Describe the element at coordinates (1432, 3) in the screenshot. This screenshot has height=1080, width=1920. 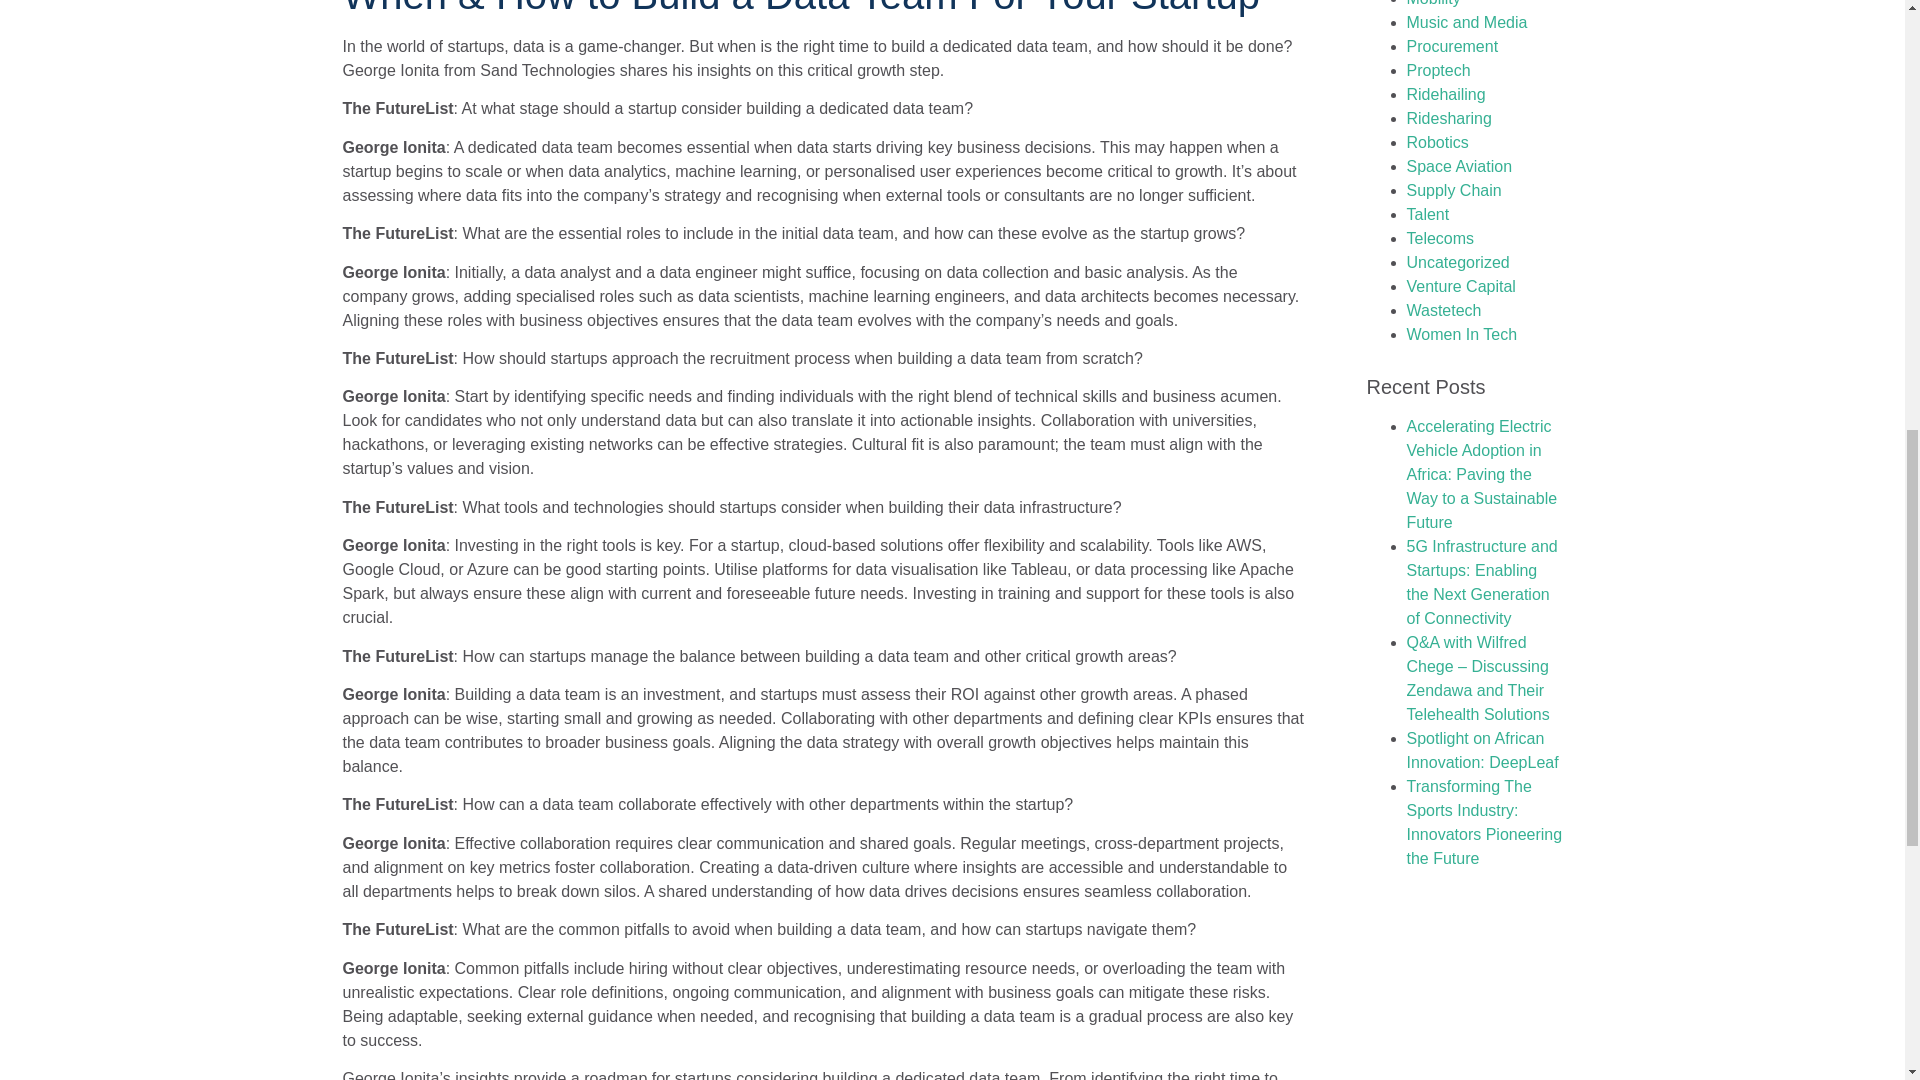
I see `Mobility` at that location.